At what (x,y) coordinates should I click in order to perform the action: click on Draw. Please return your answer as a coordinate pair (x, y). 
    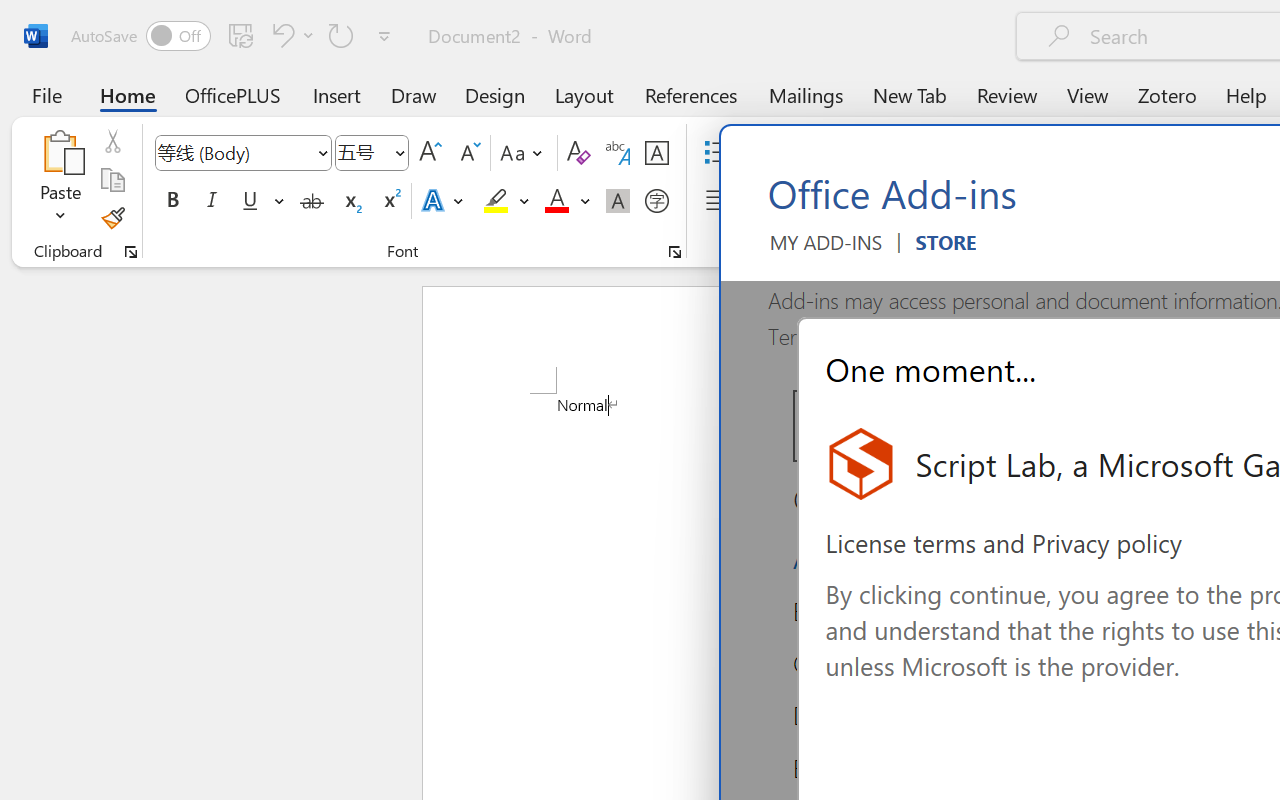
    Looking at the image, I should click on (414, 94).